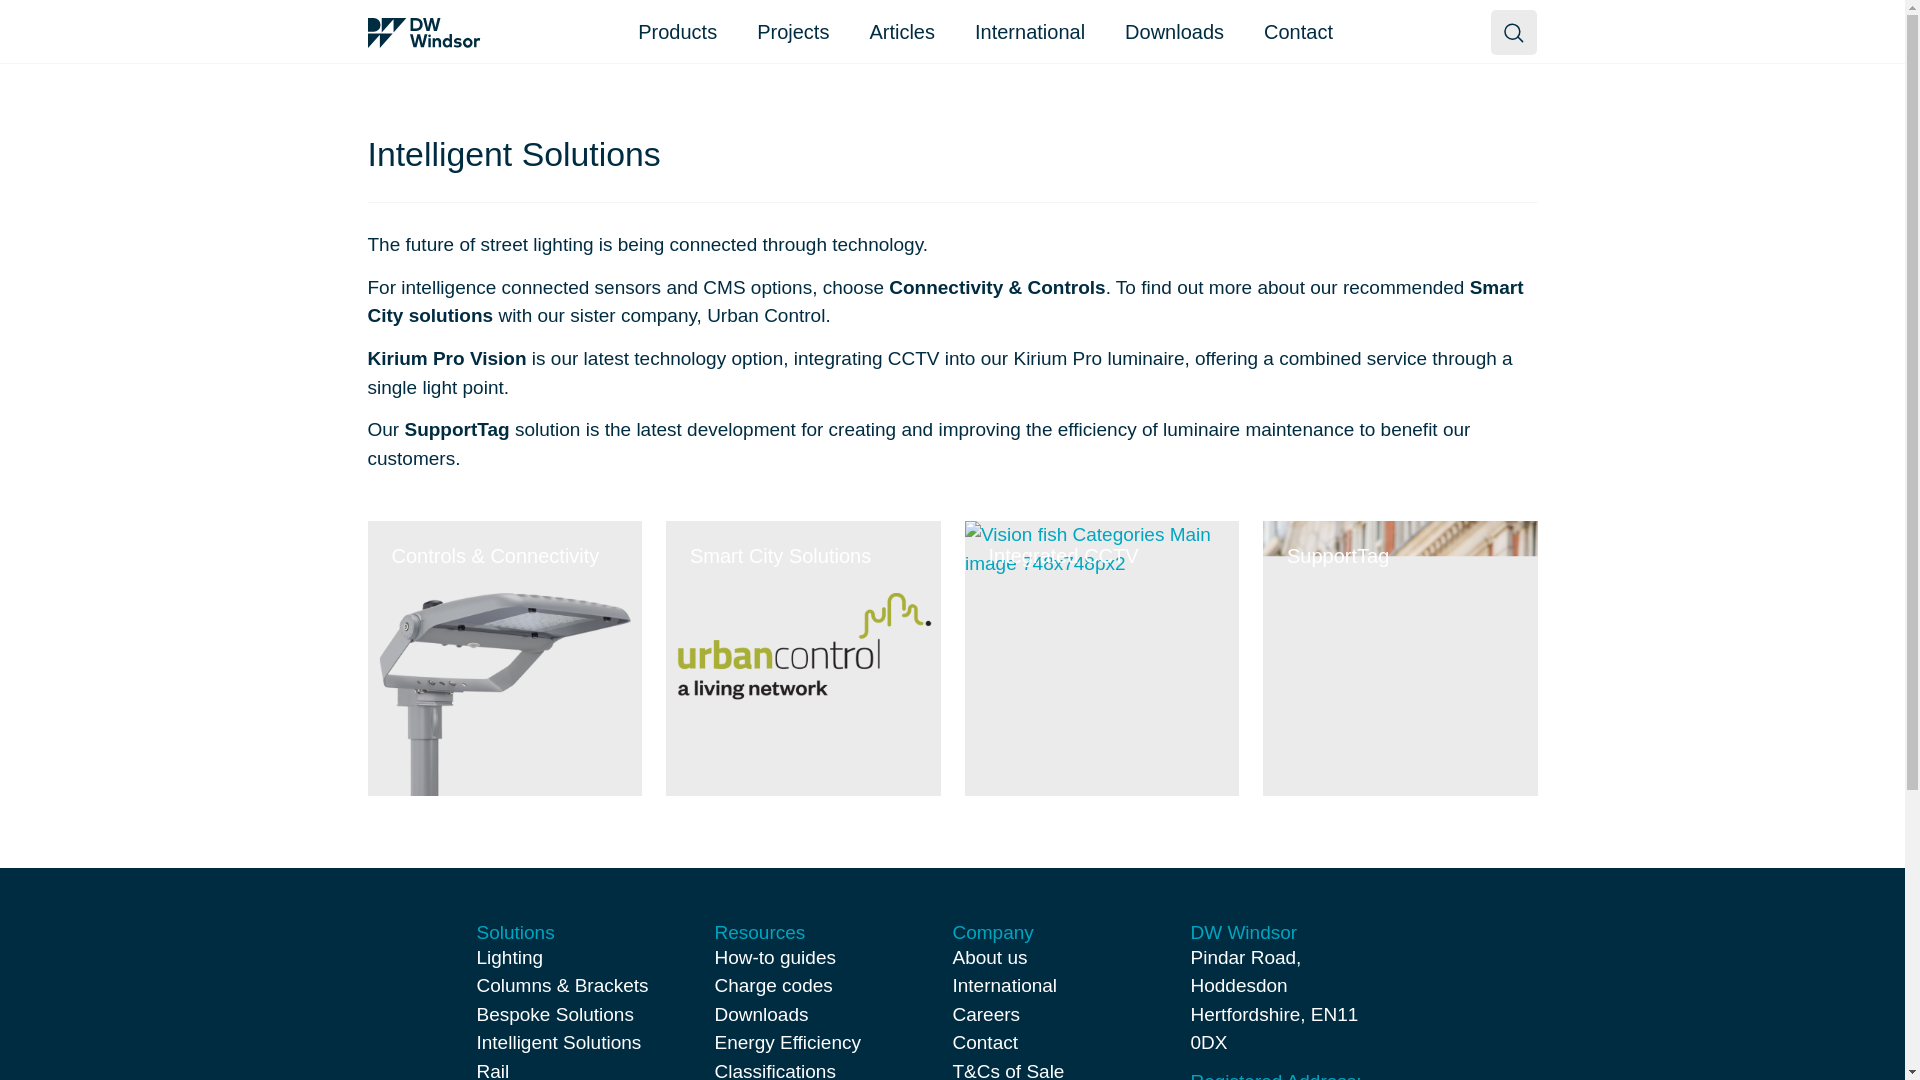  I want to click on International, so click(1004, 985).